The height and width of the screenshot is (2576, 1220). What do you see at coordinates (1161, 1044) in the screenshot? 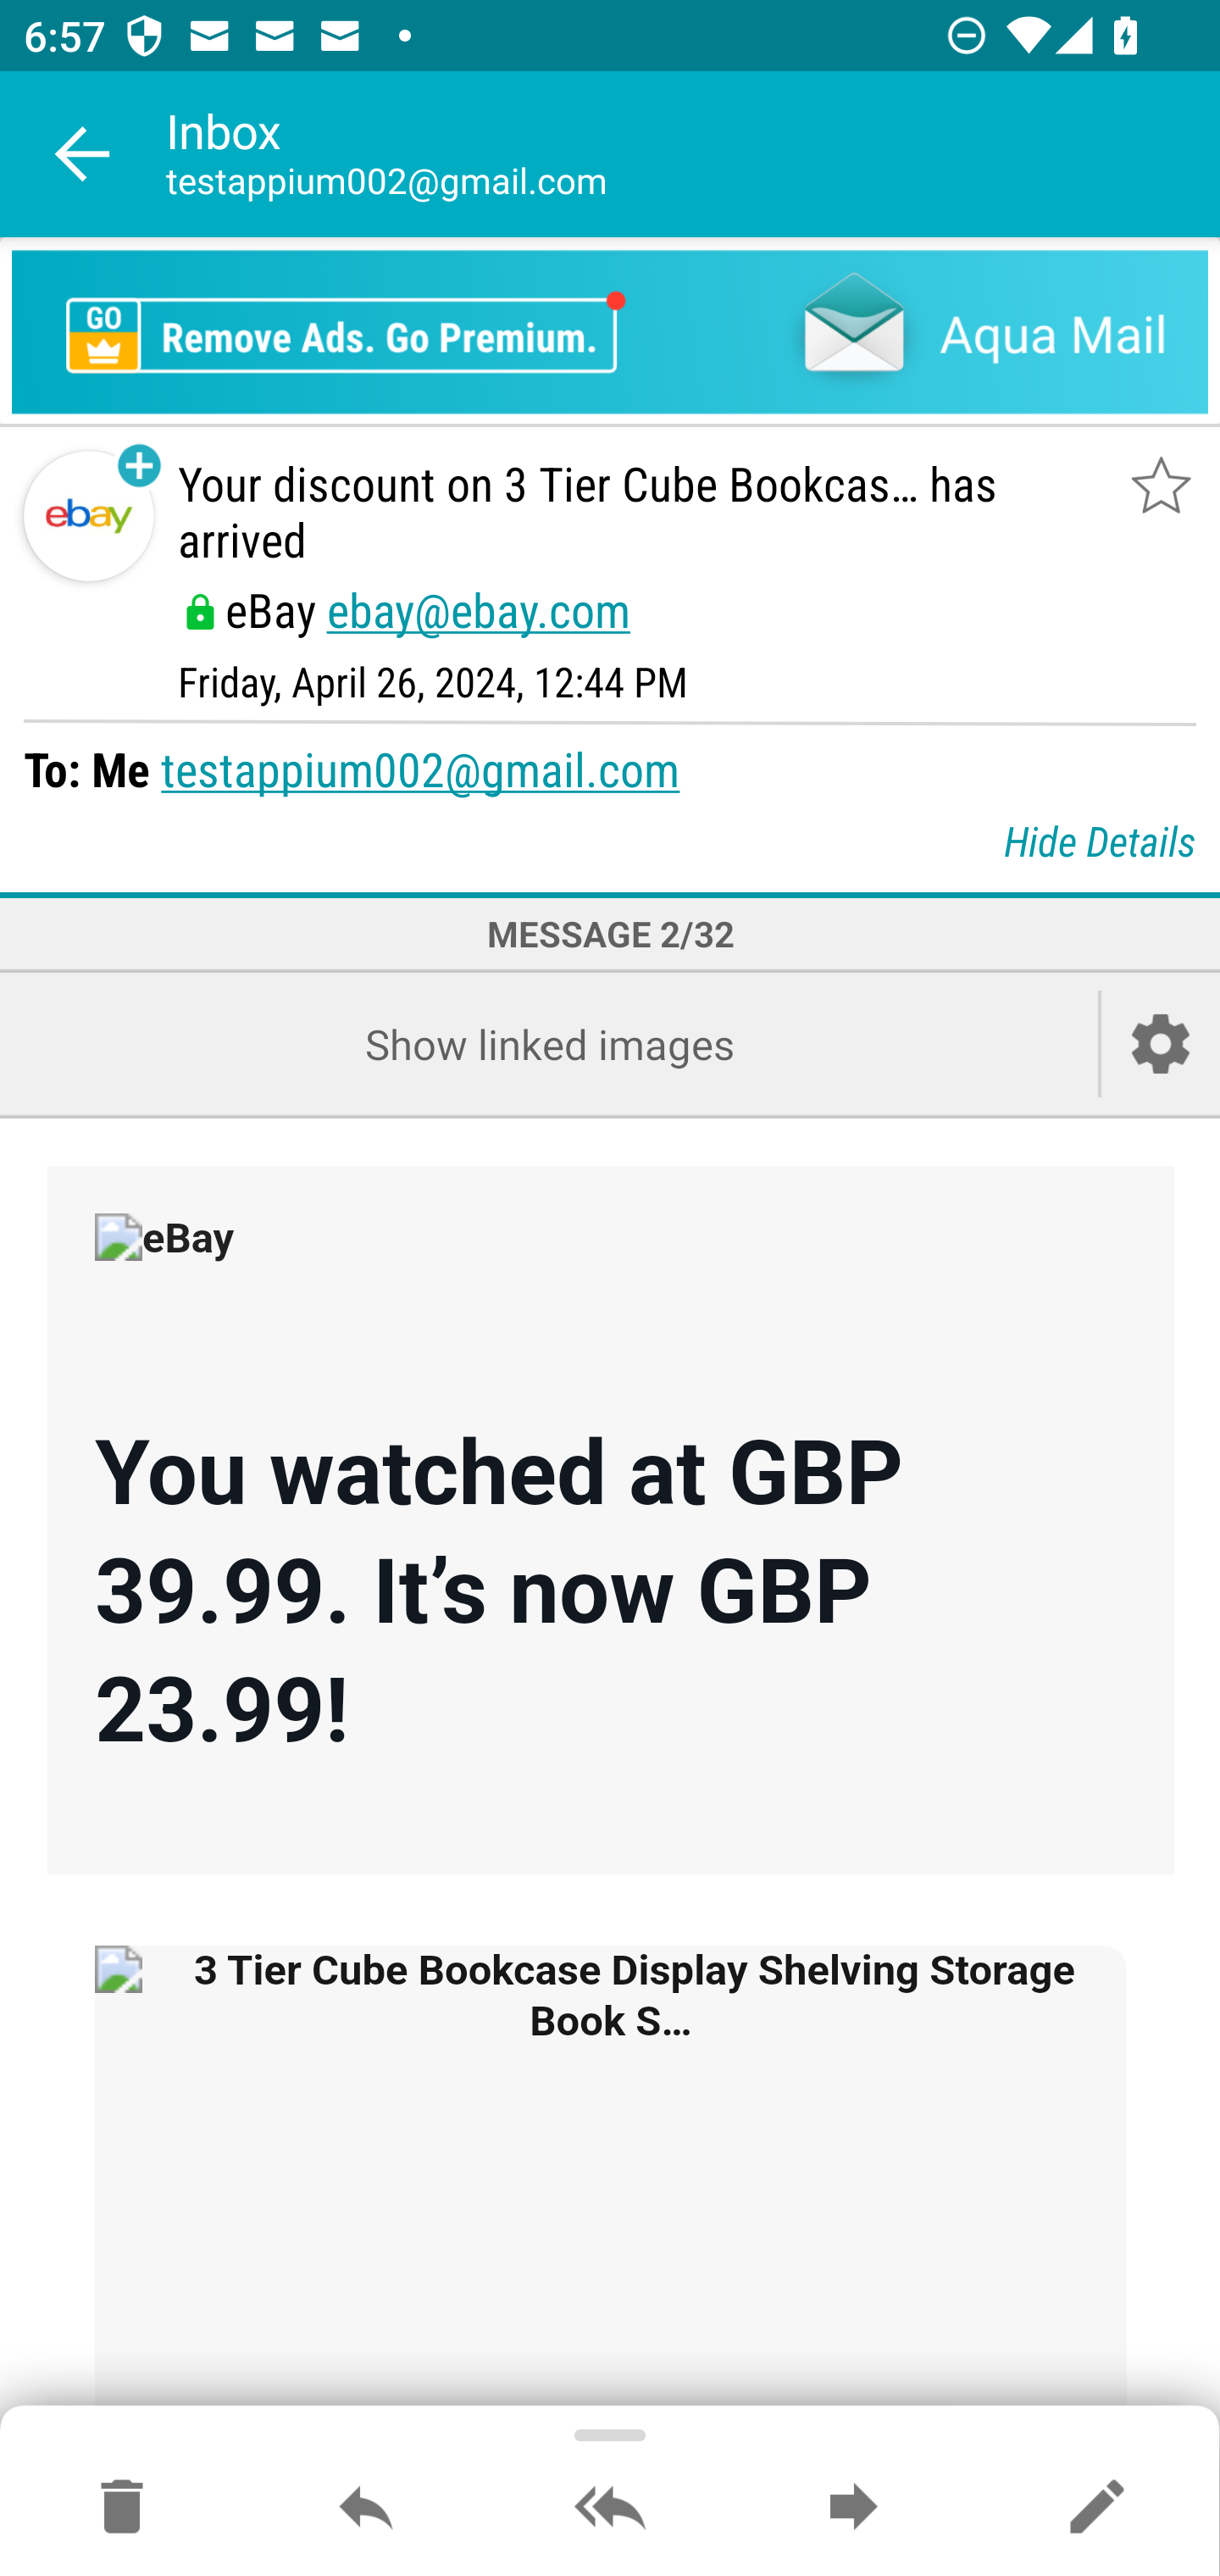
I see `Account setup` at bounding box center [1161, 1044].